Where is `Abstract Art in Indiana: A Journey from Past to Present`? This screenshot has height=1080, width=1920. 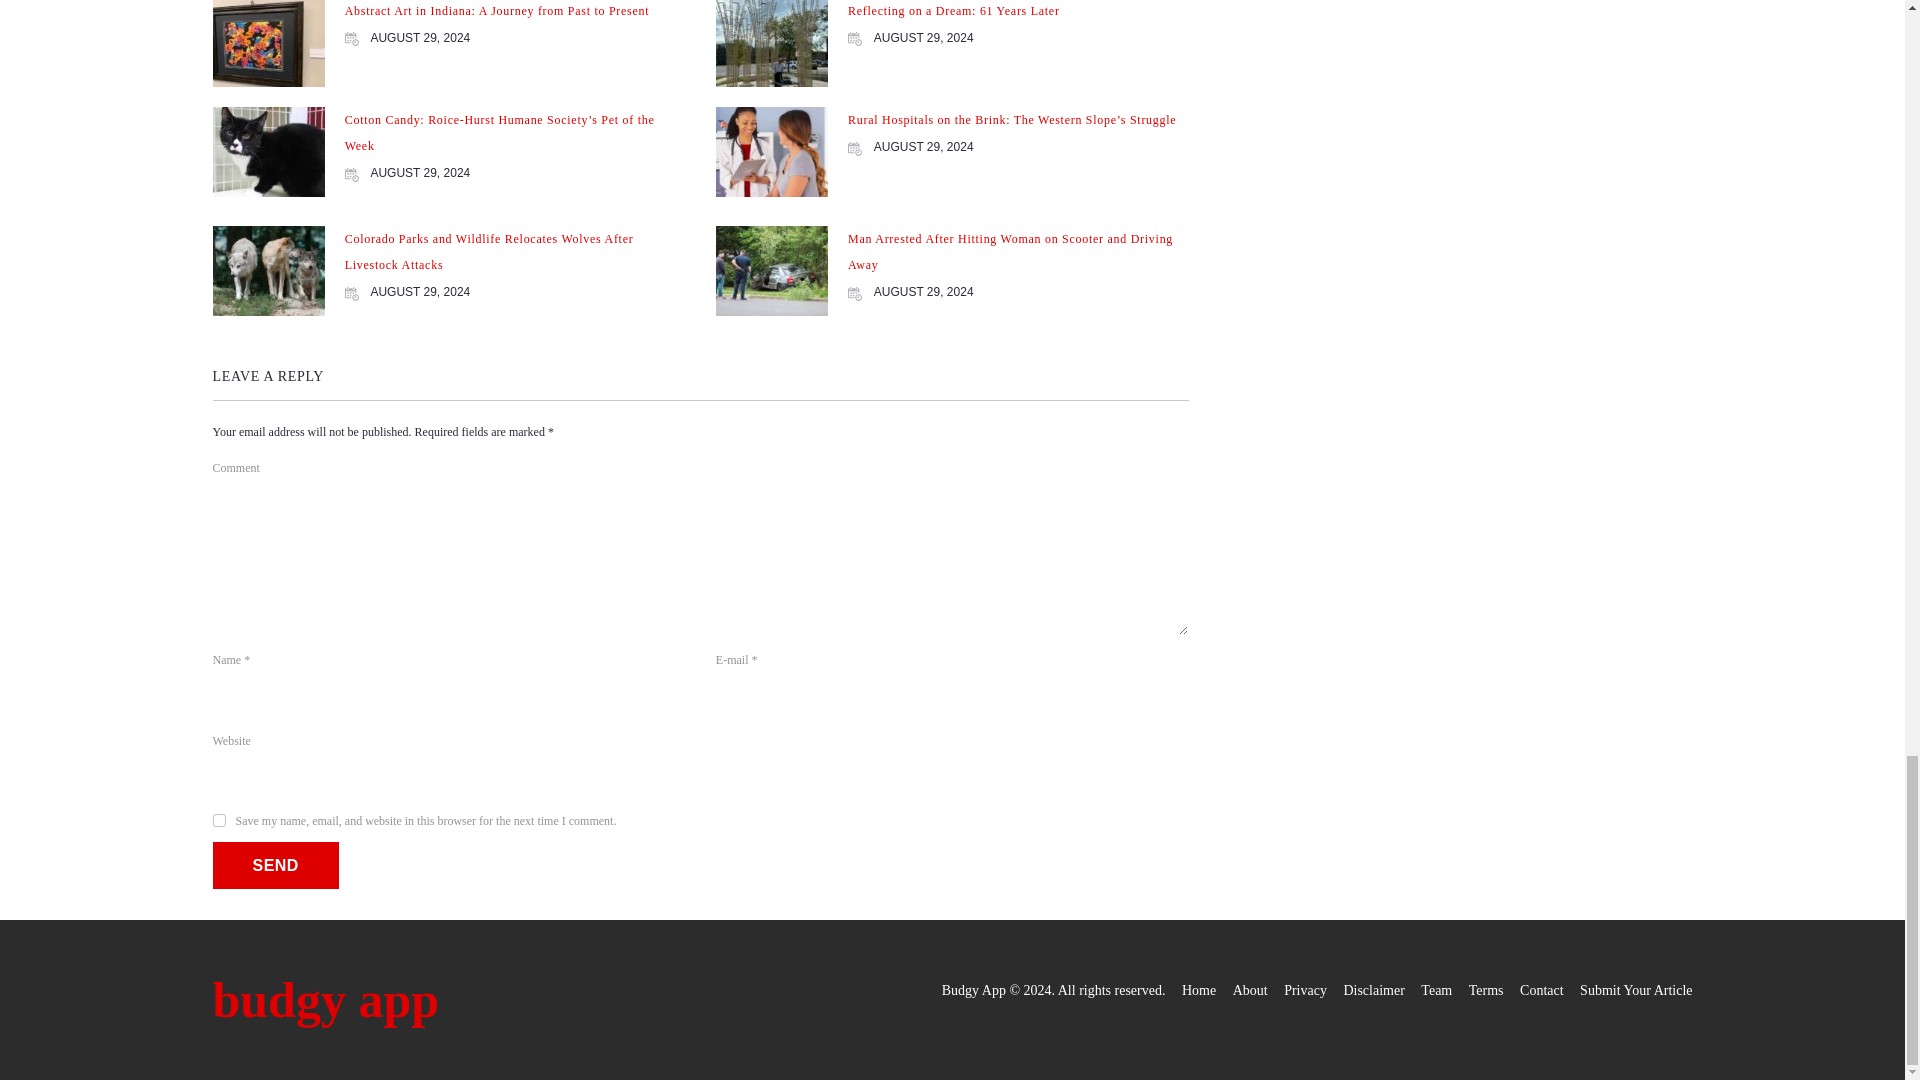
Abstract Art in Indiana: A Journey from Past to Present is located at coordinates (498, 11).